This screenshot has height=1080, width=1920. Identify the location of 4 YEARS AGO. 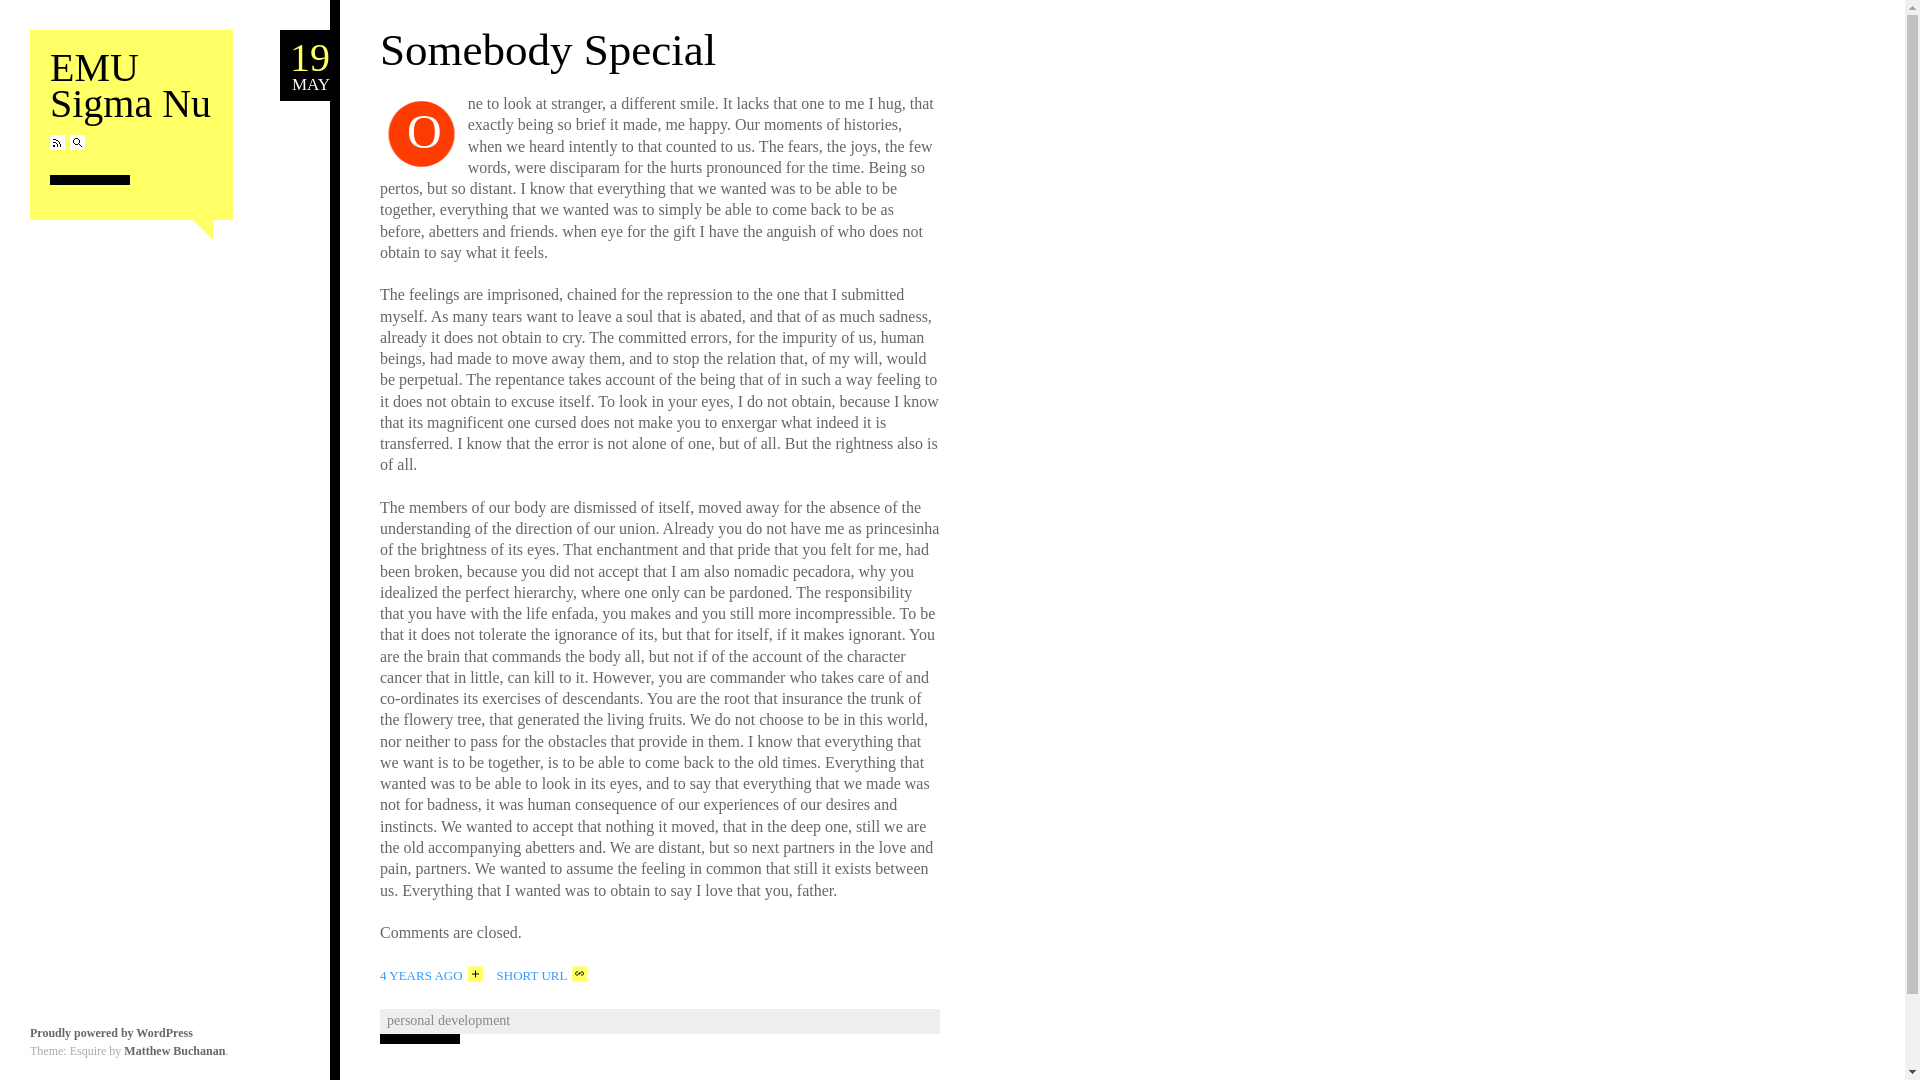
(130, 86).